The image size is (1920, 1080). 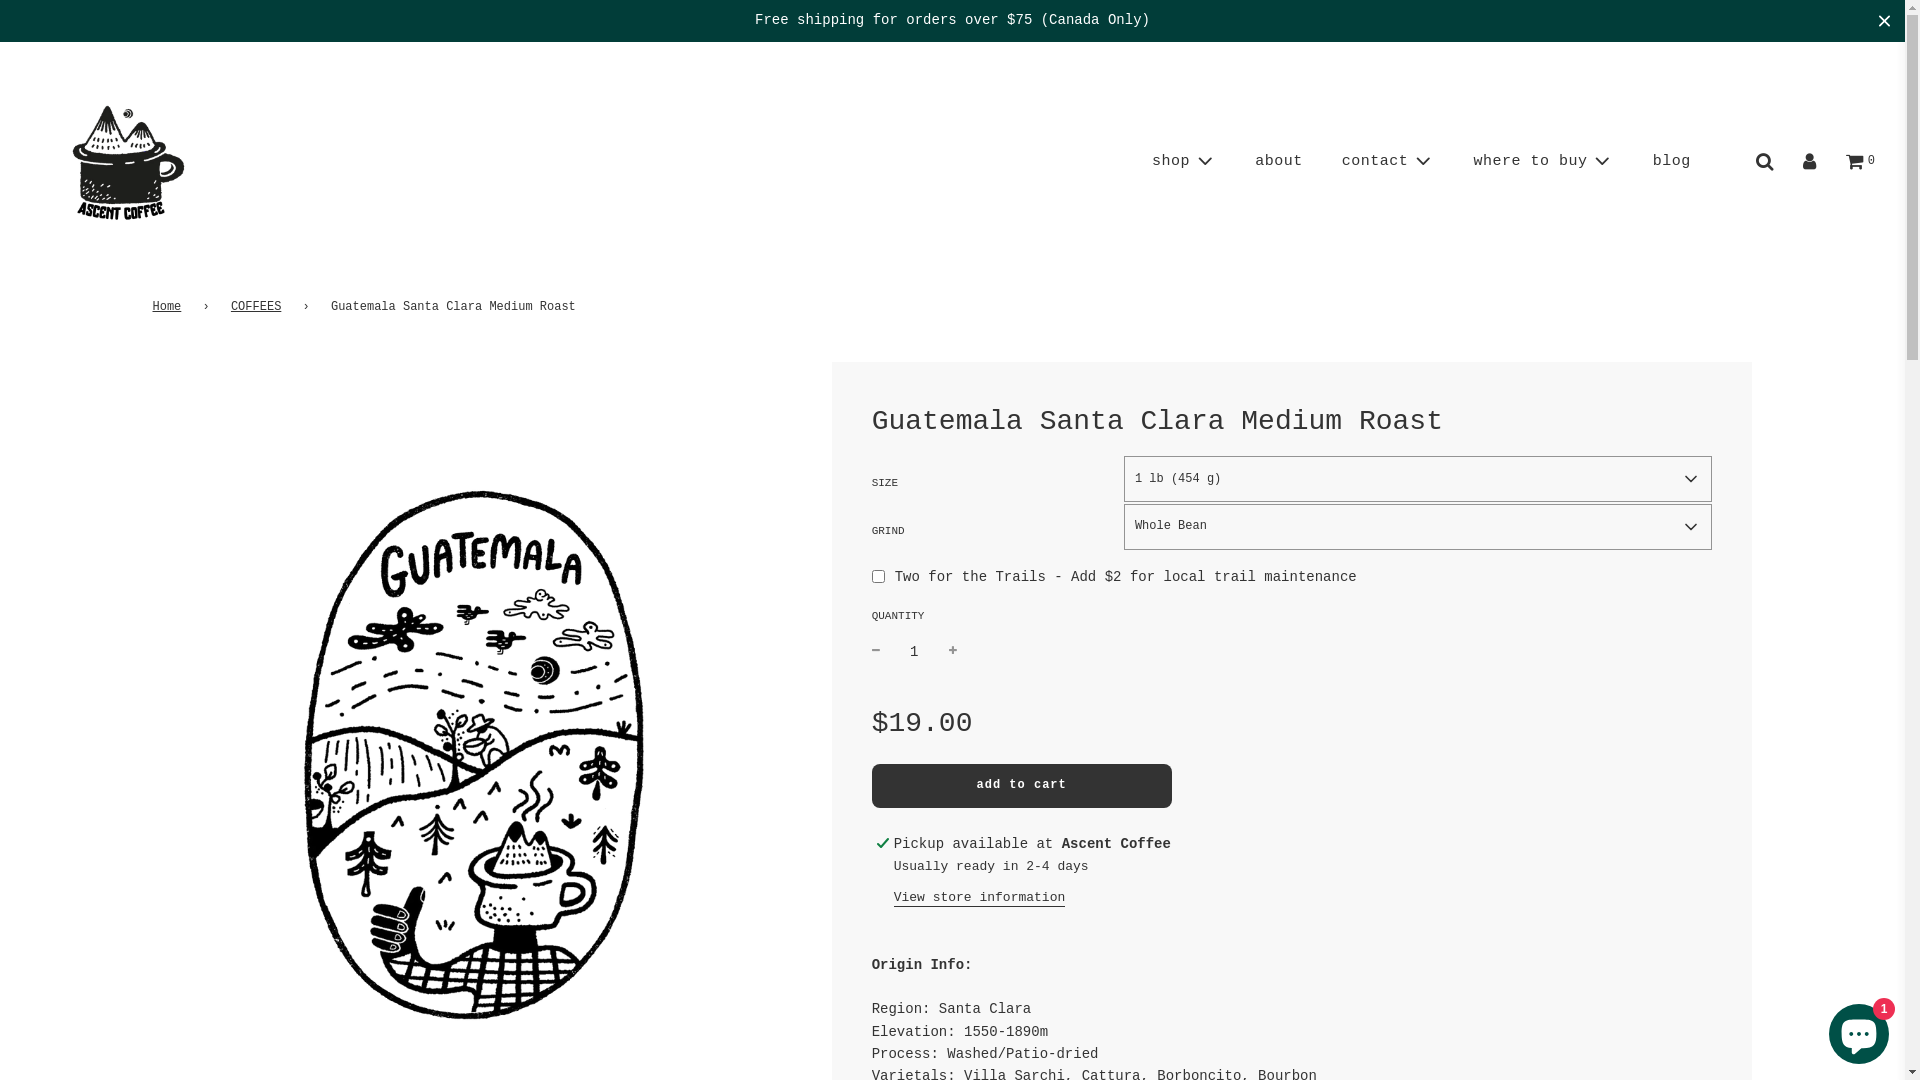 What do you see at coordinates (980, 898) in the screenshot?
I see `View store information` at bounding box center [980, 898].